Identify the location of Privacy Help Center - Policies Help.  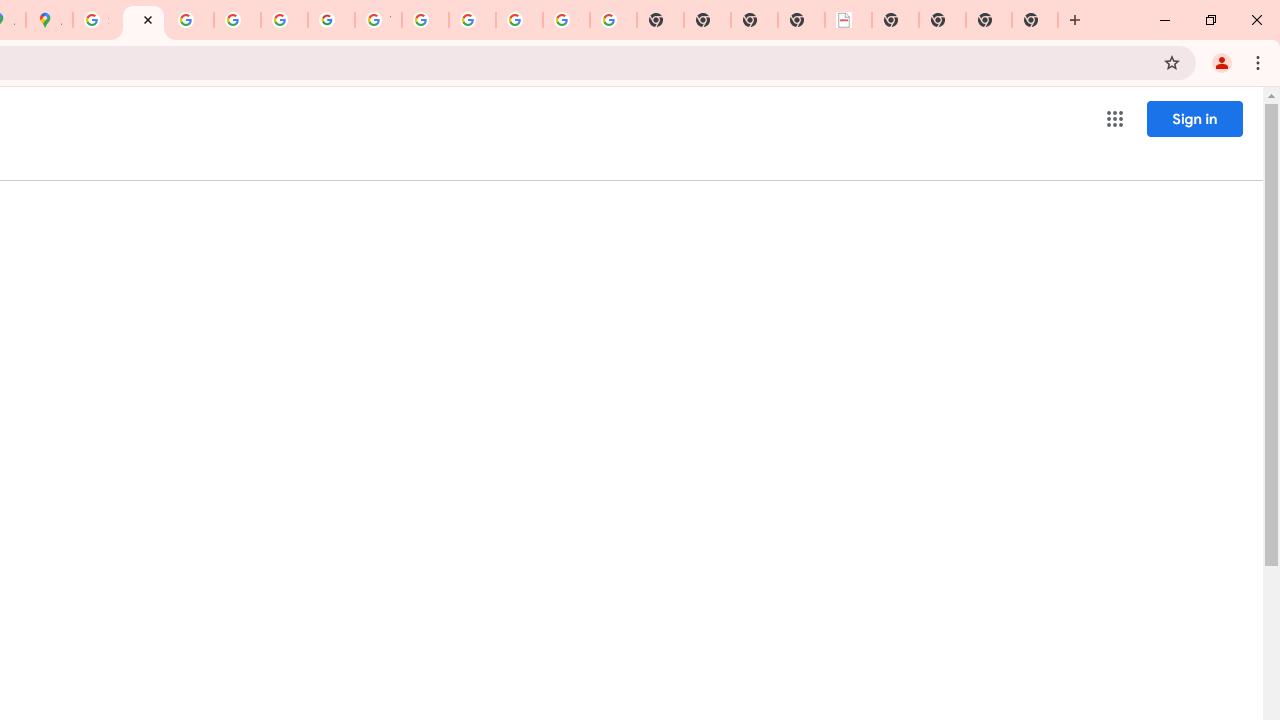
(190, 20).